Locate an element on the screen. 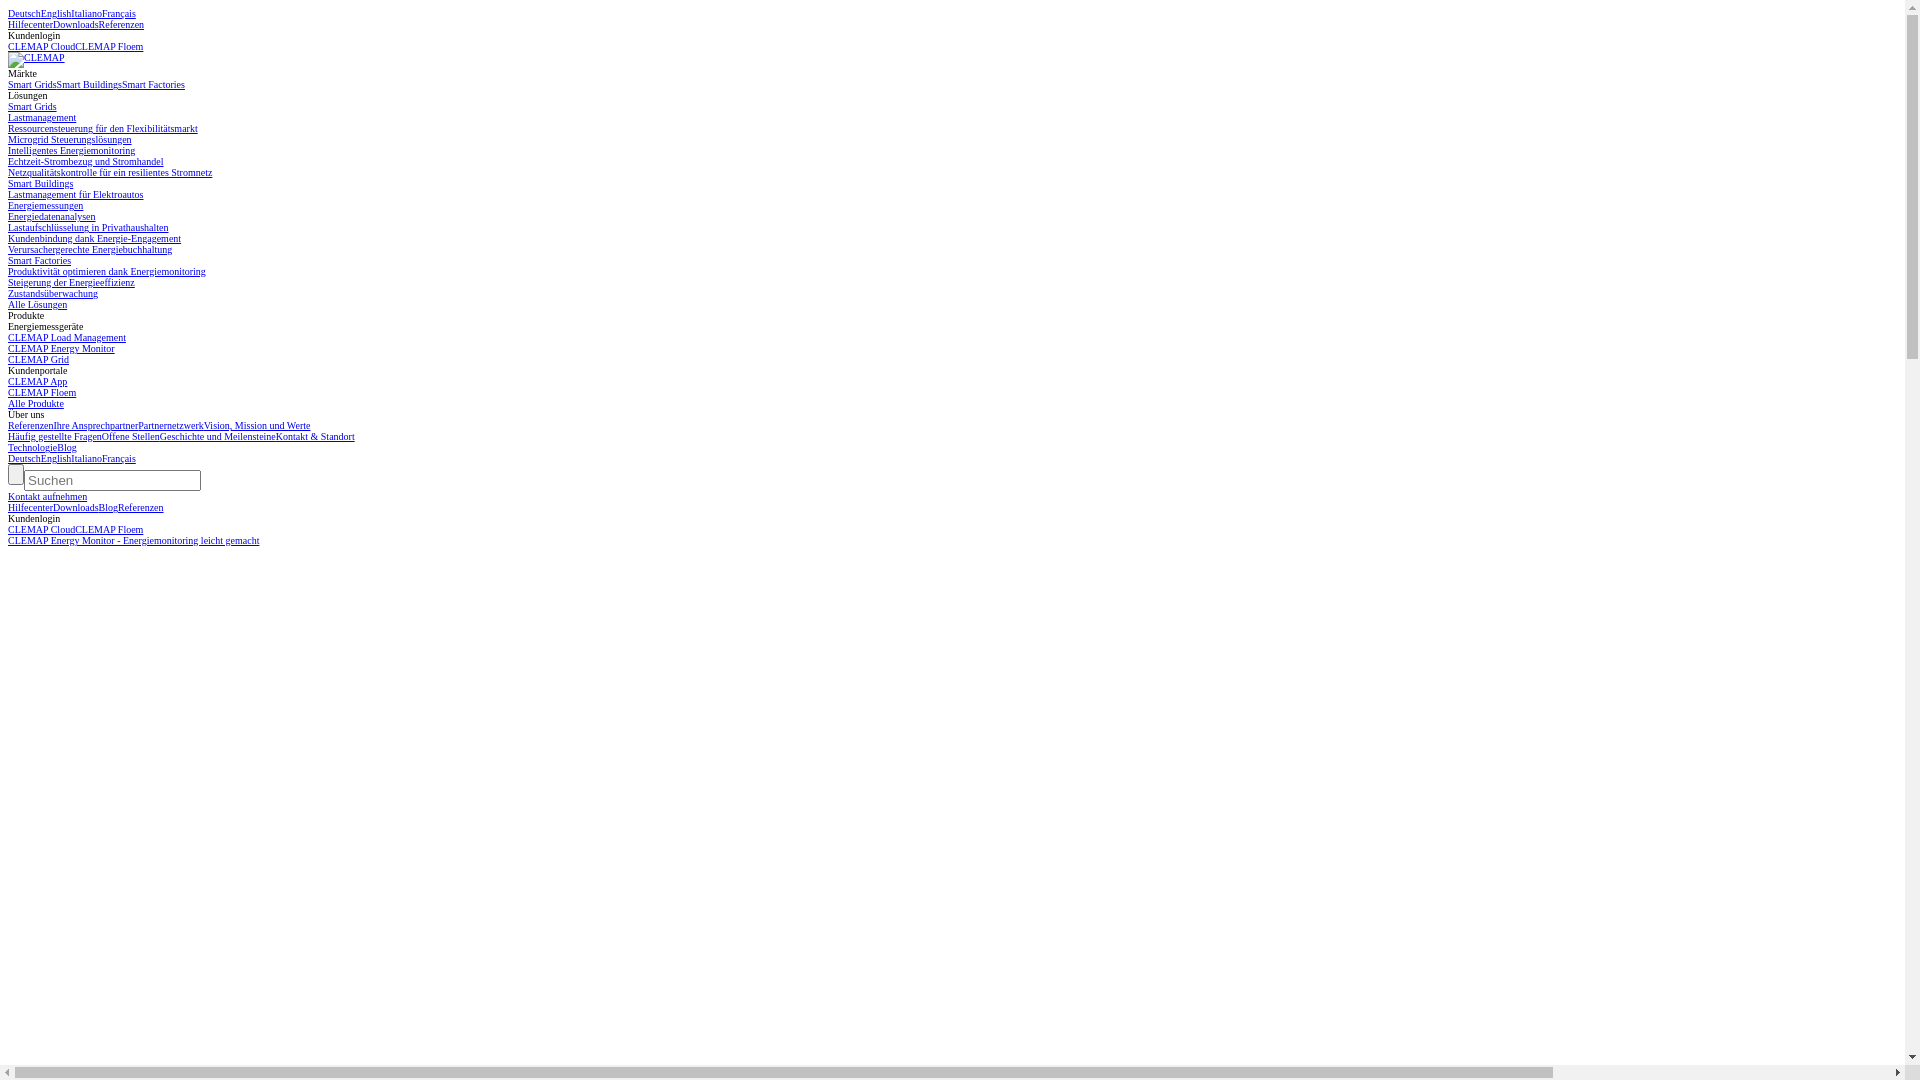  Smart Buildings is located at coordinates (90, 84).